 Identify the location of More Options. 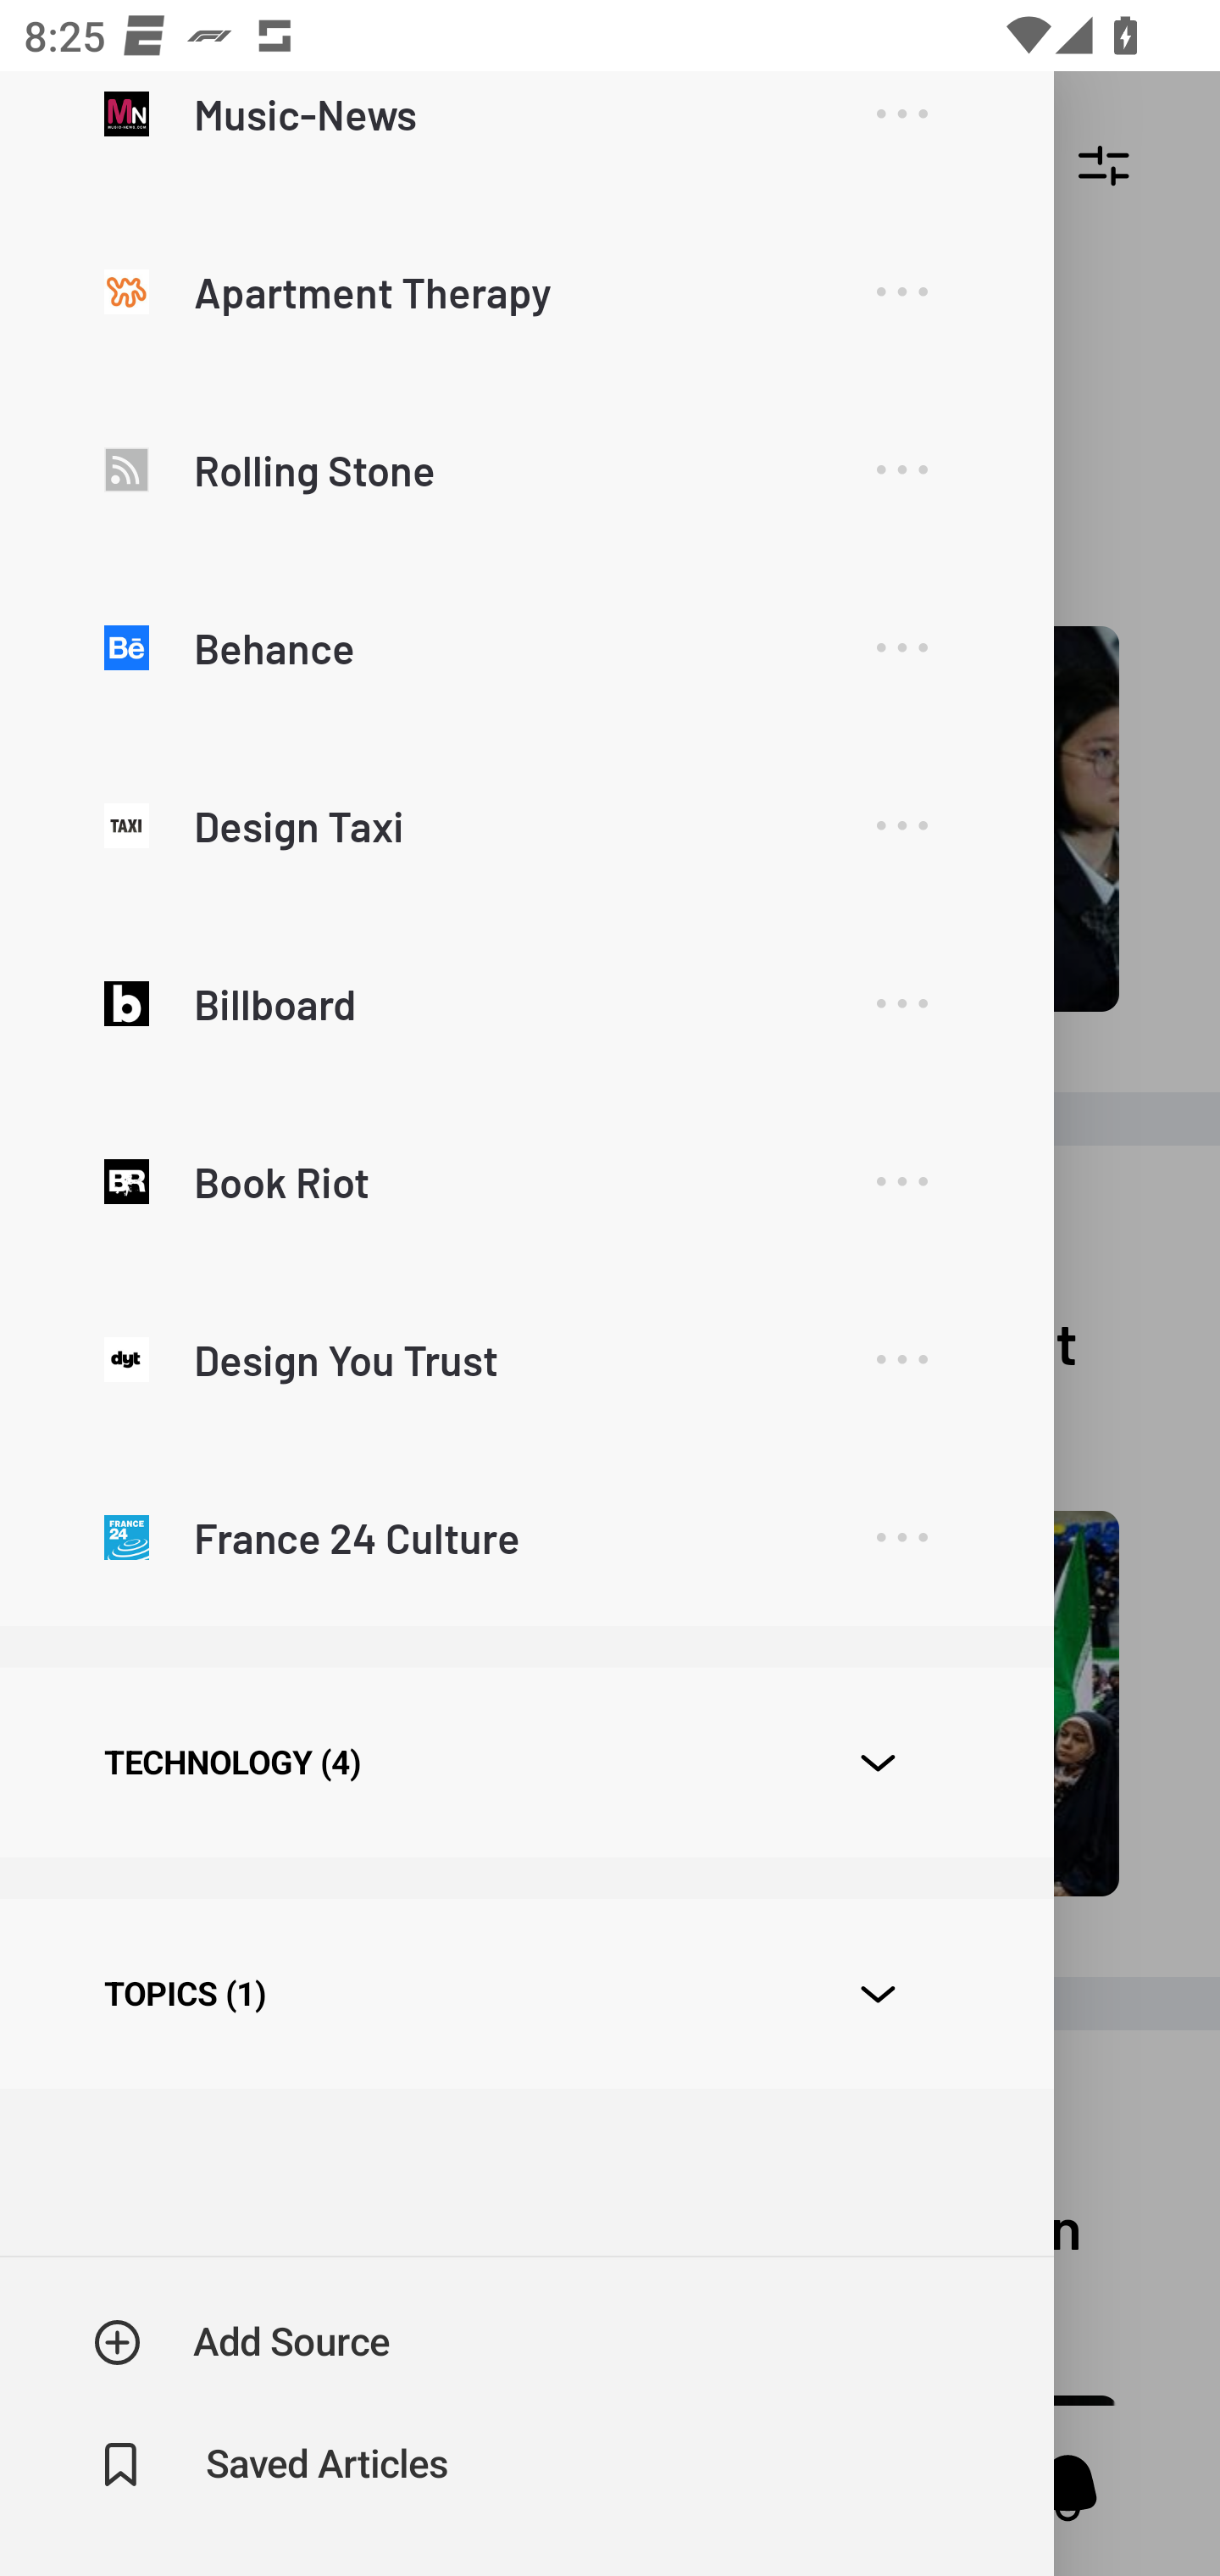
(901, 1537).